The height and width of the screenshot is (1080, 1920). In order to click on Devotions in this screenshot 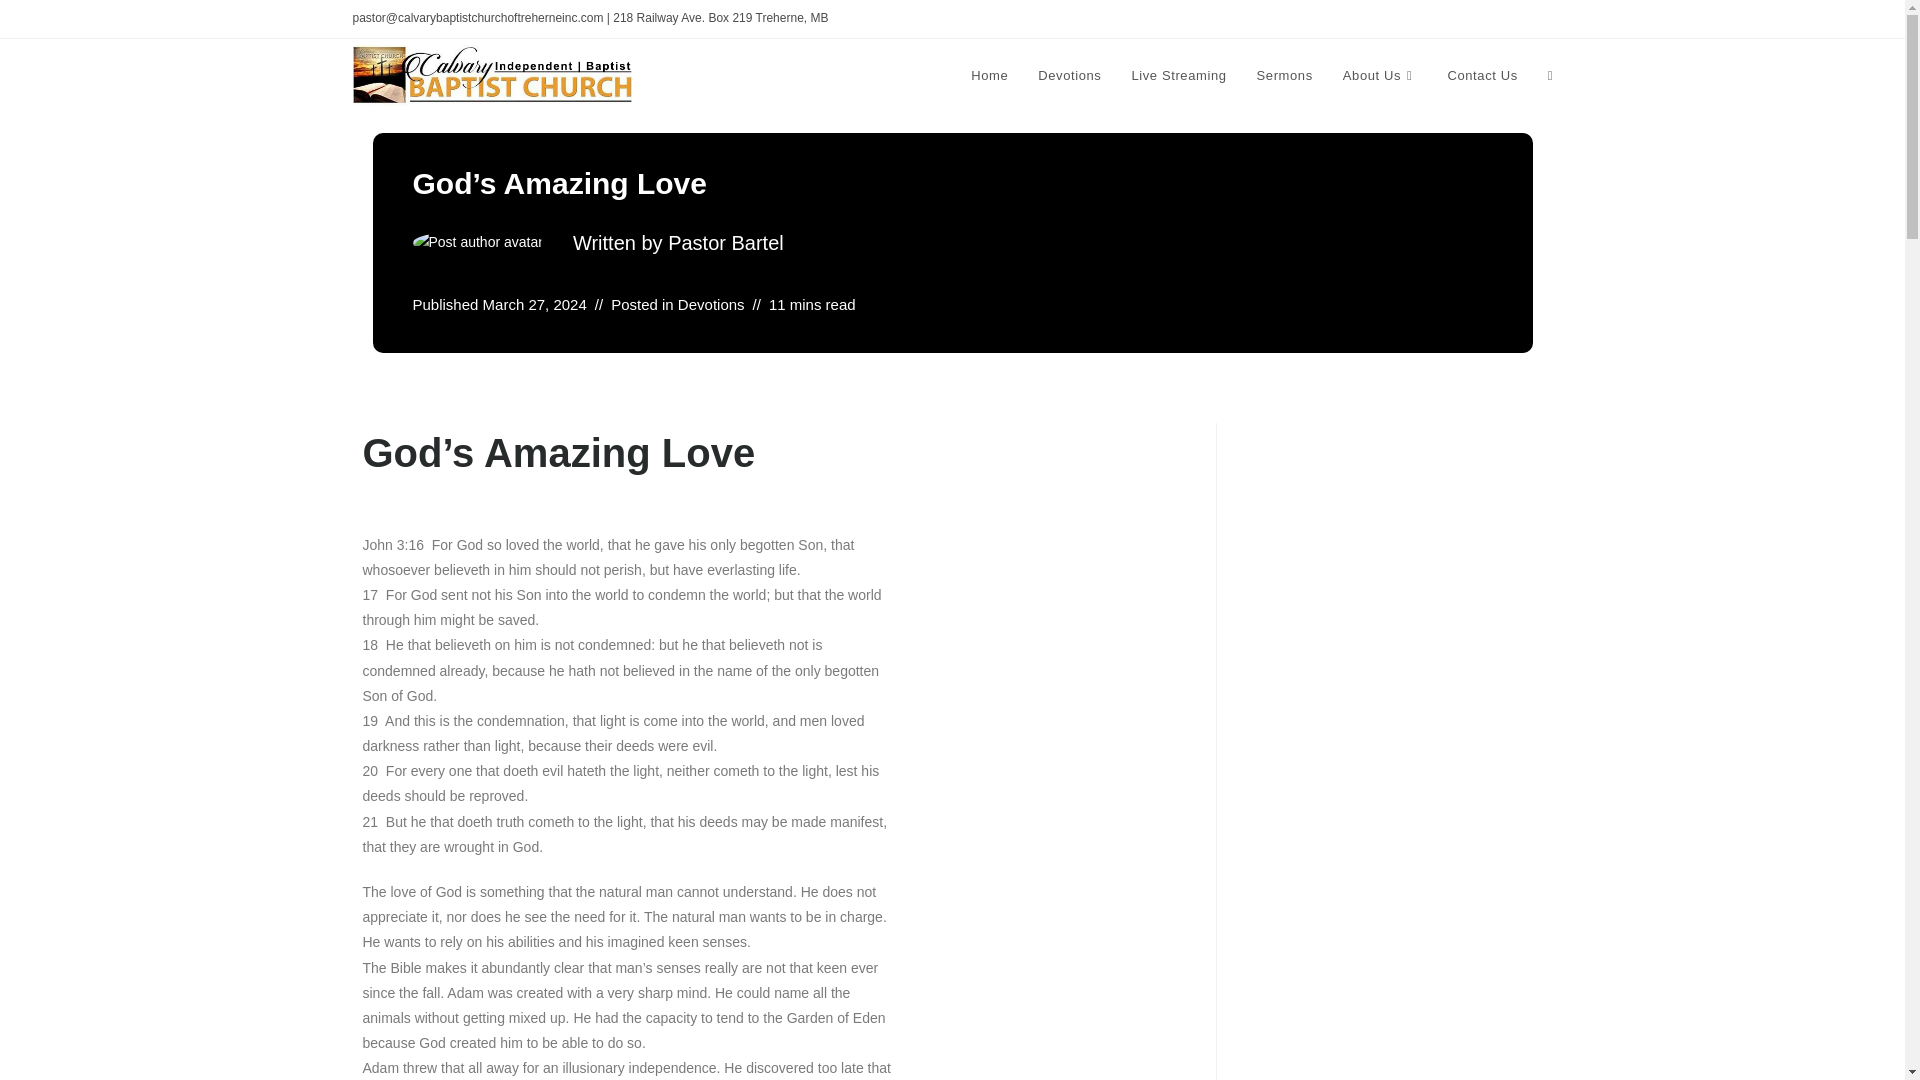, I will do `click(710, 304)`.